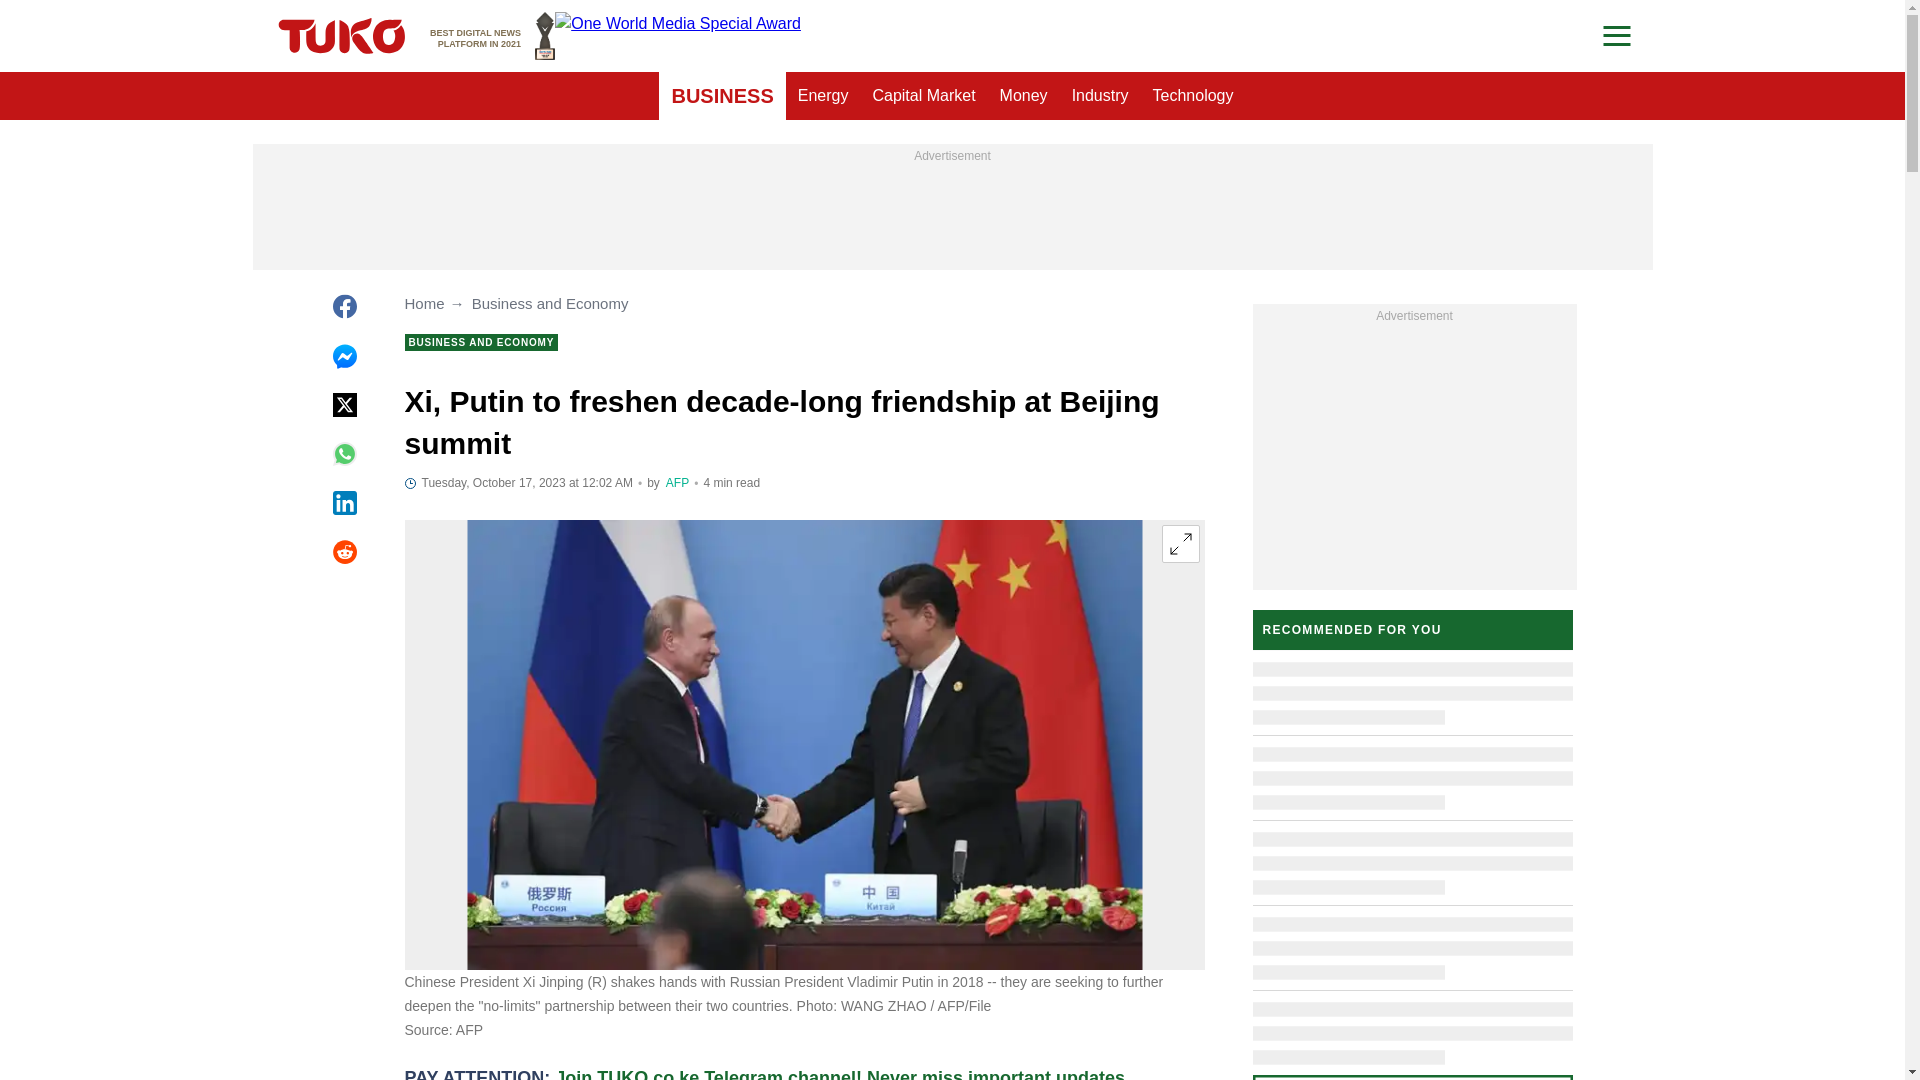 This screenshot has width=1920, height=1080. What do you see at coordinates (1024, 96) in the screenshot?
I see `Technology` at bounding box center [1024, 96].